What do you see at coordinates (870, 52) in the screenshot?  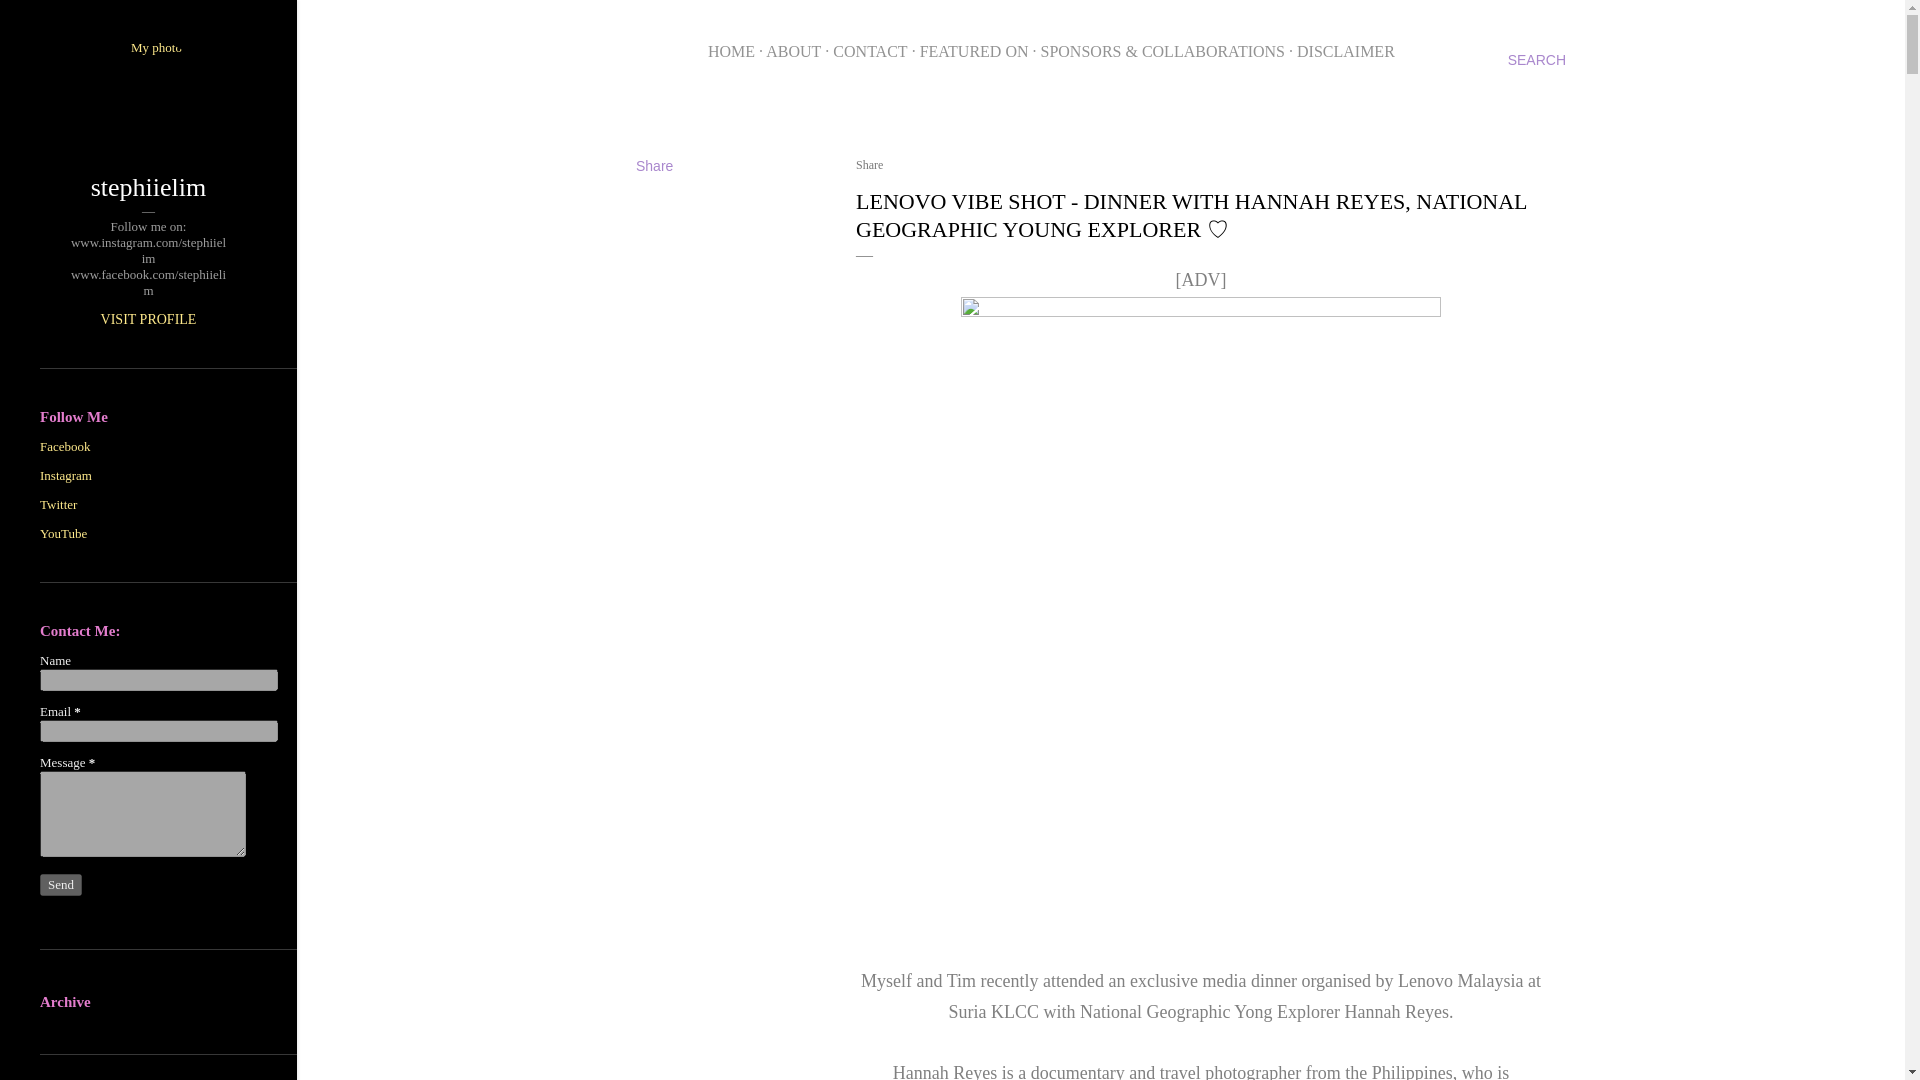 I see `CONTACT` at bounding box center [870, 52].